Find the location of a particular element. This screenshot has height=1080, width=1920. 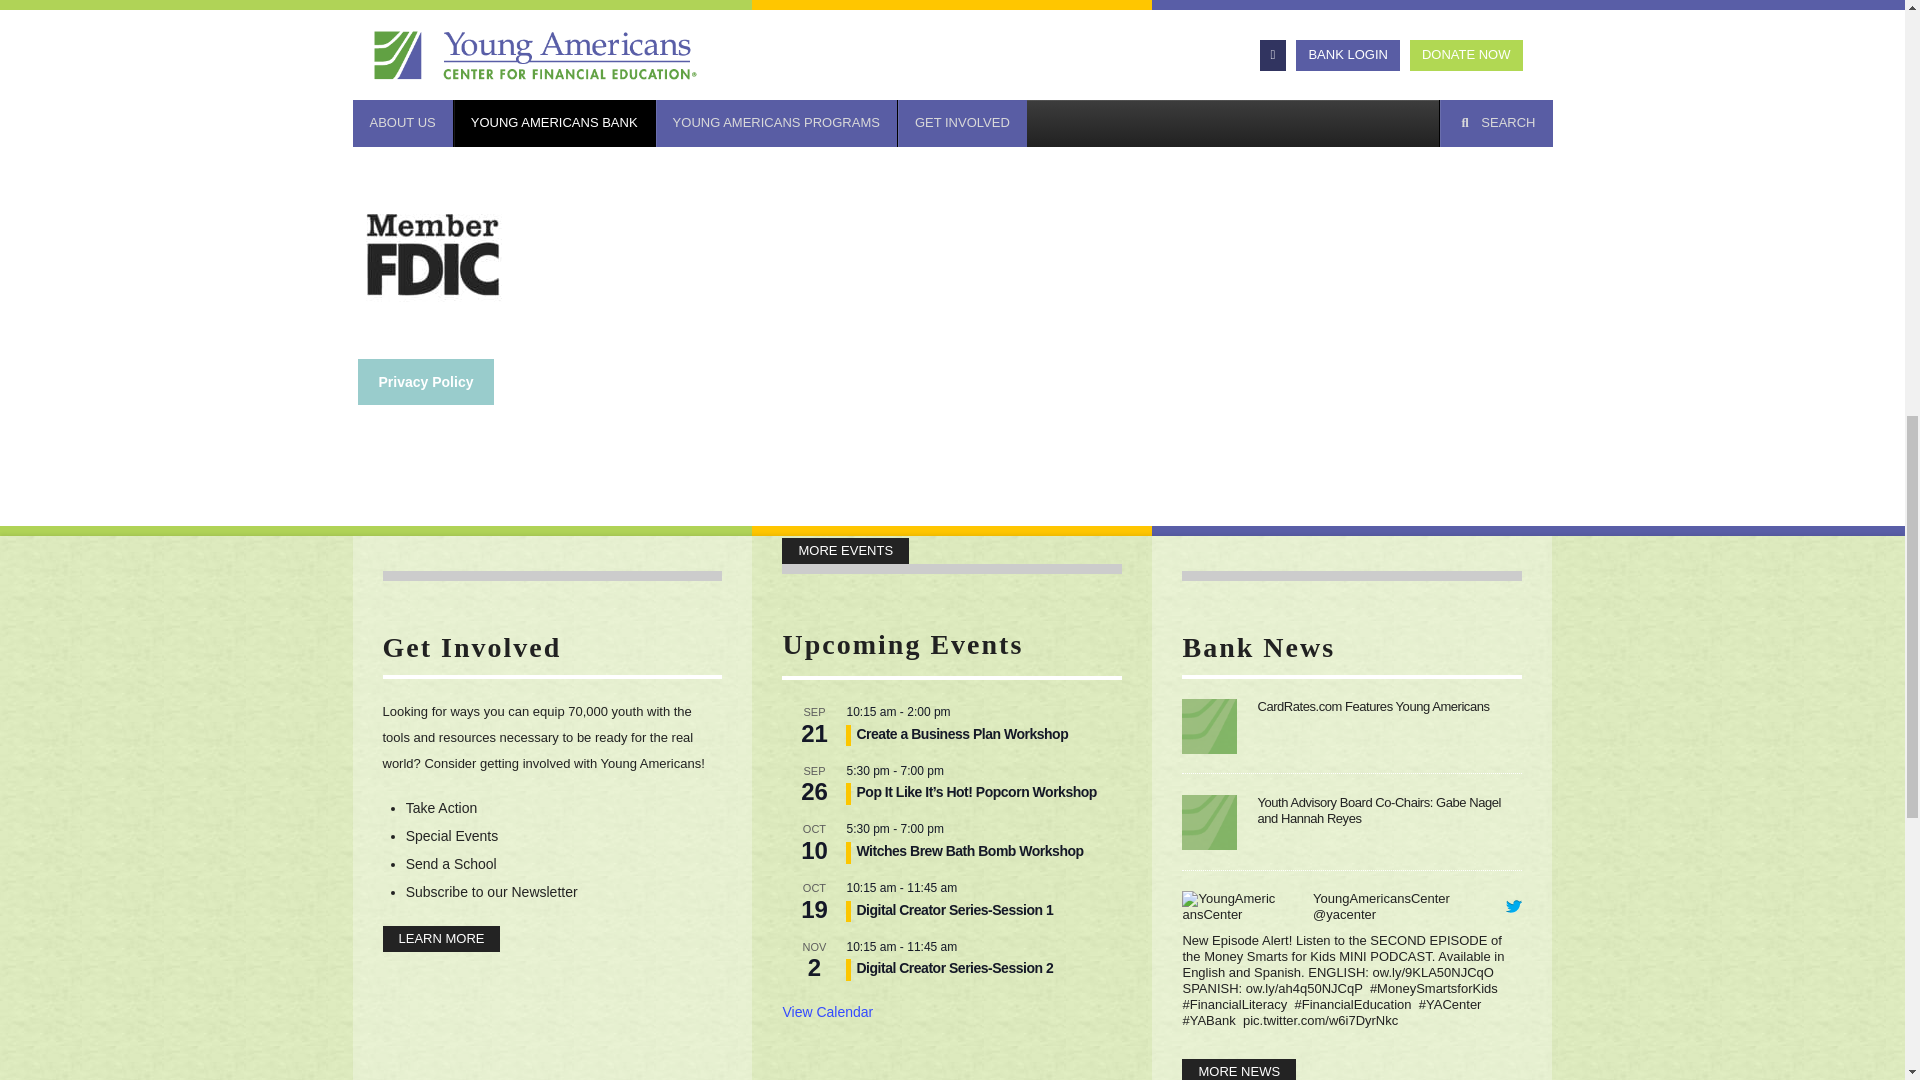

Witches Brew Bath Bomb Workshop is located at coordinates (969, 851).